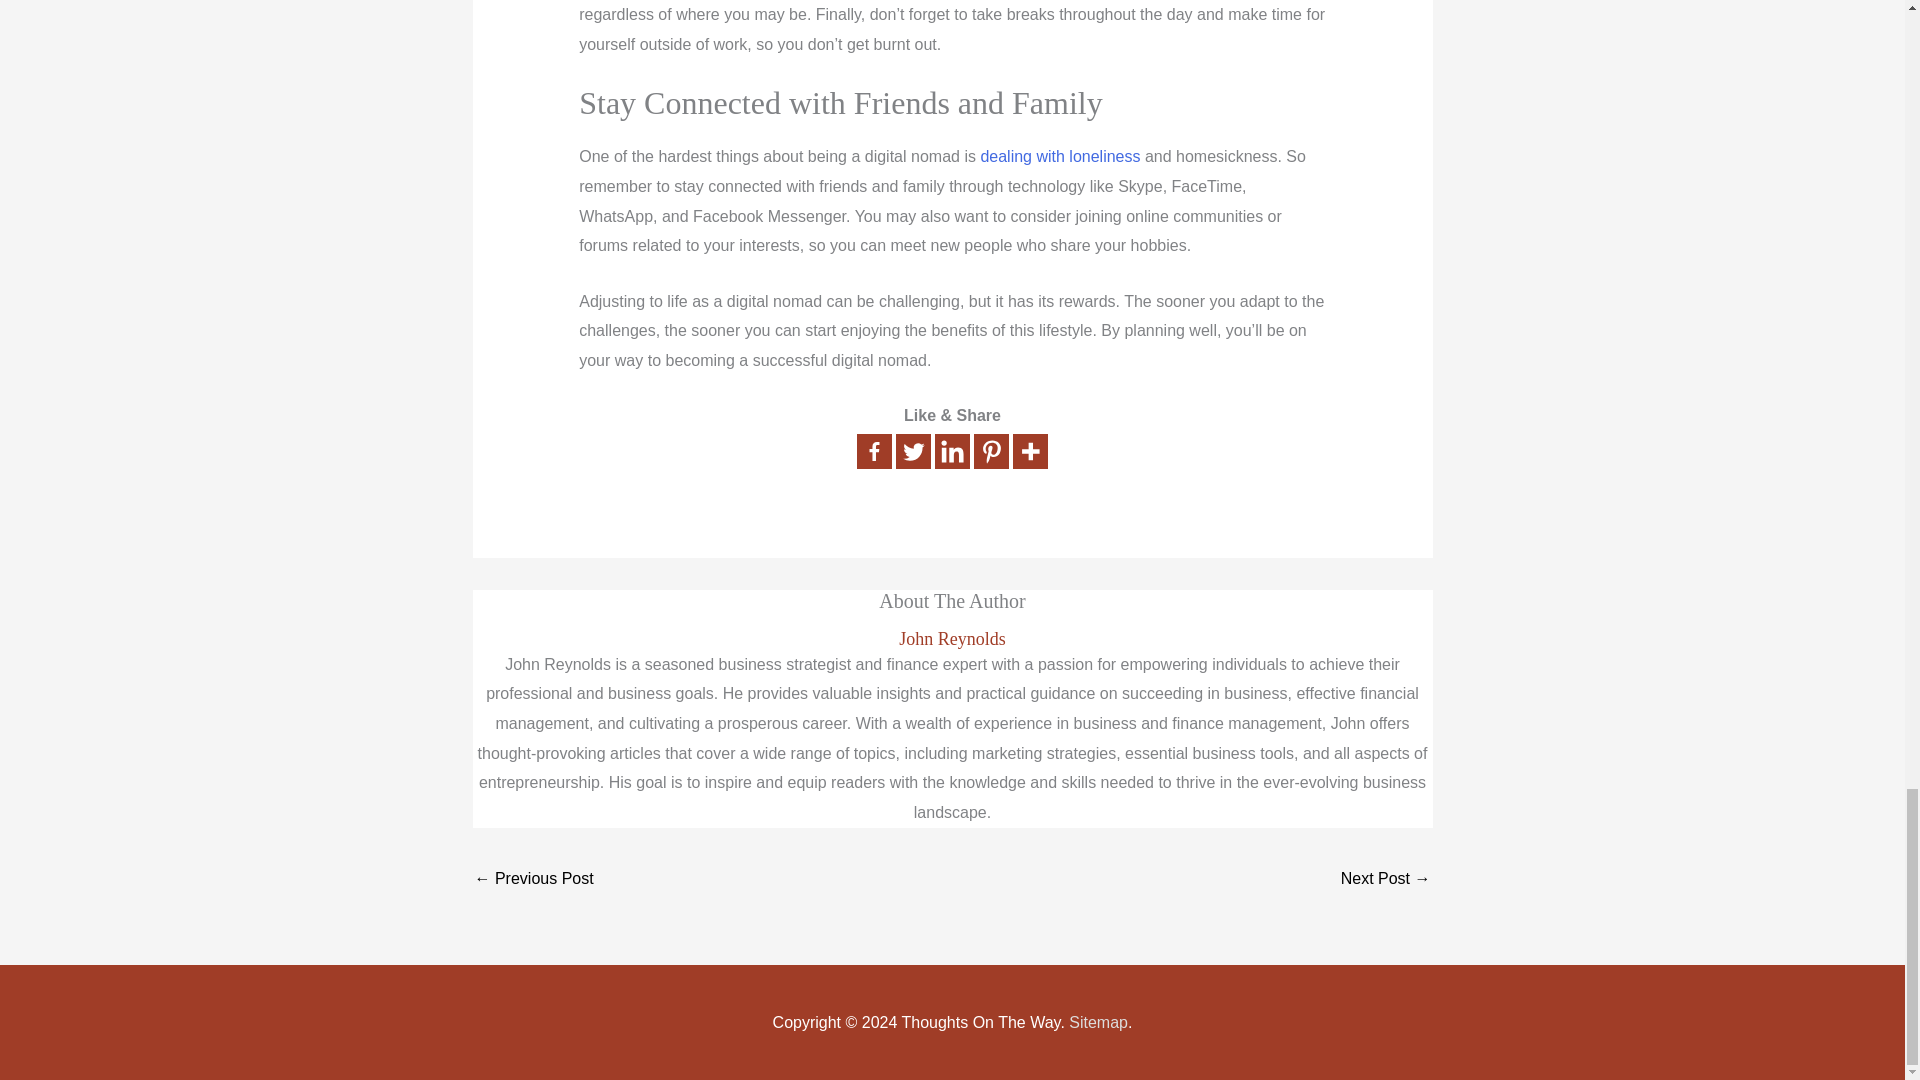  Describe the element at coordinates (1060, 156) in the screenshot. I see `dealing with loneliness` at that location.